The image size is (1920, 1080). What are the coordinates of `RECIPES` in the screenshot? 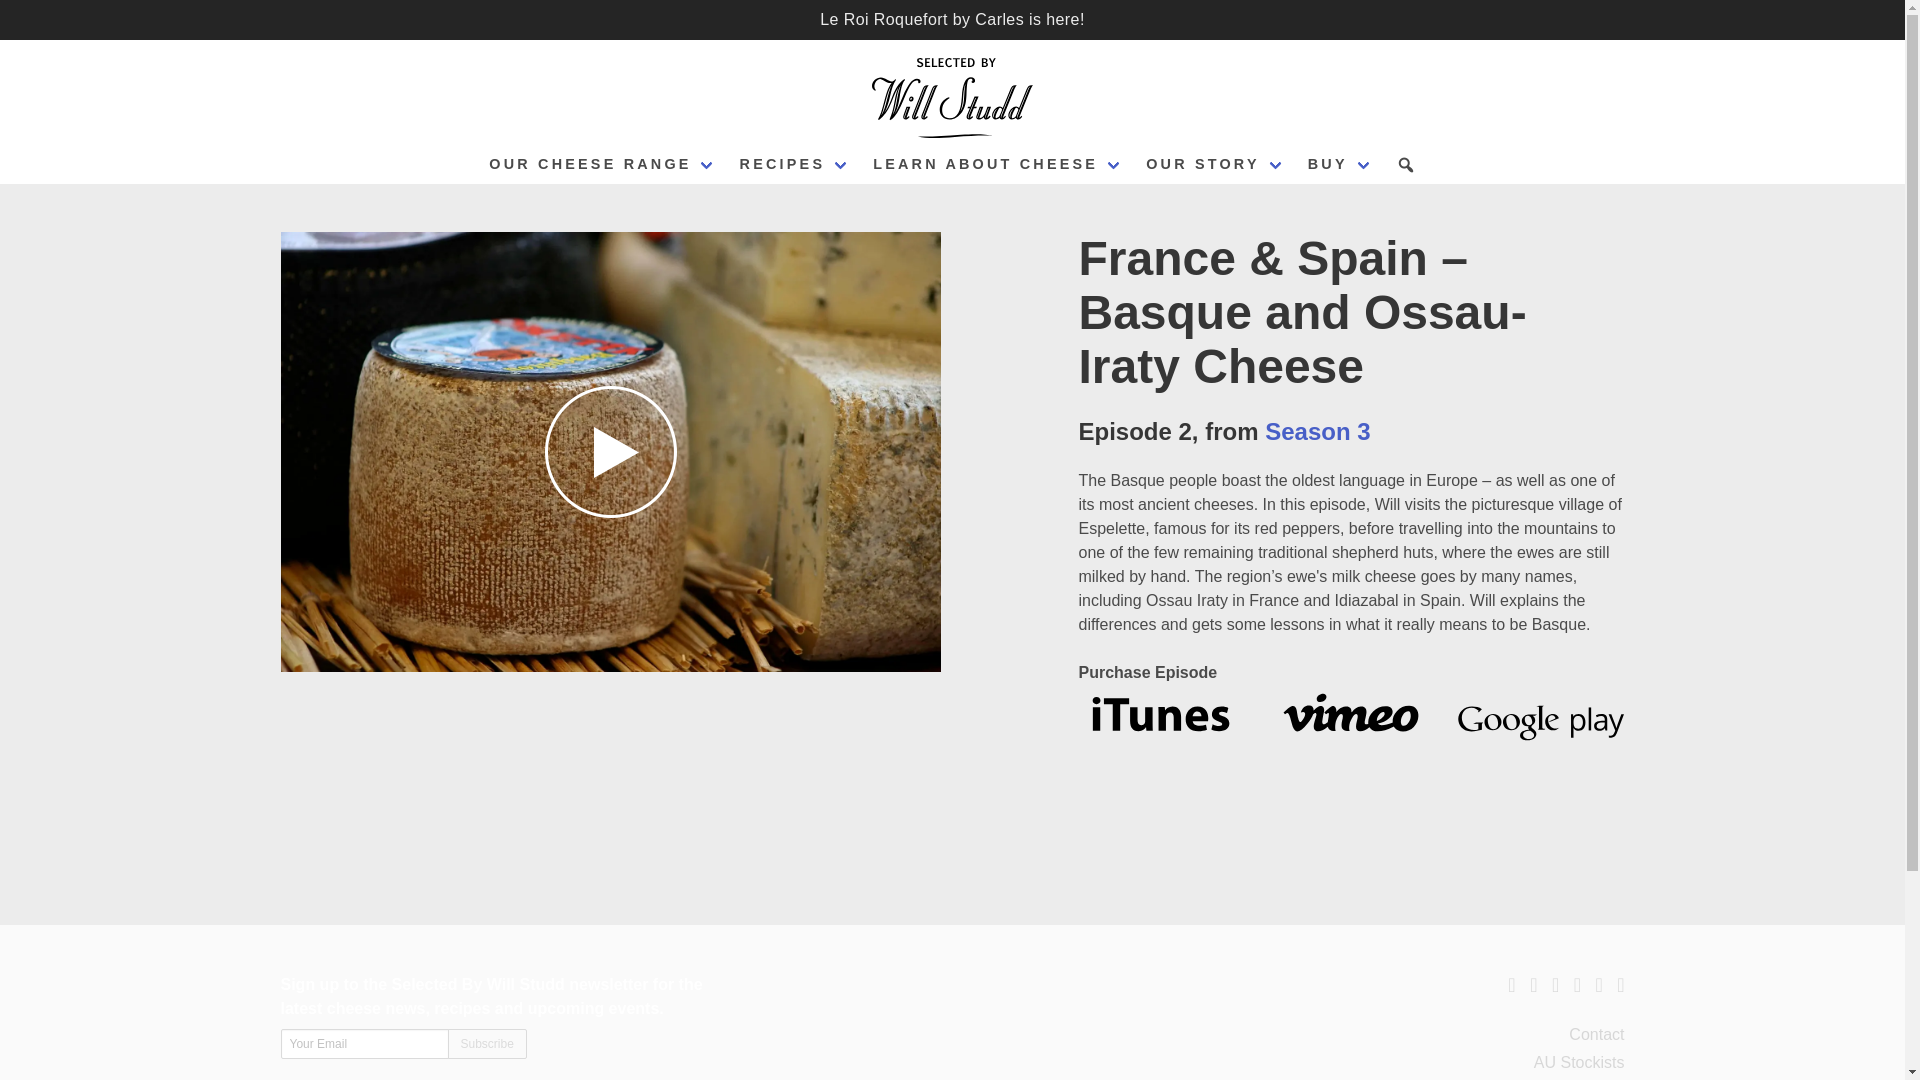 It's located at (794, 164).